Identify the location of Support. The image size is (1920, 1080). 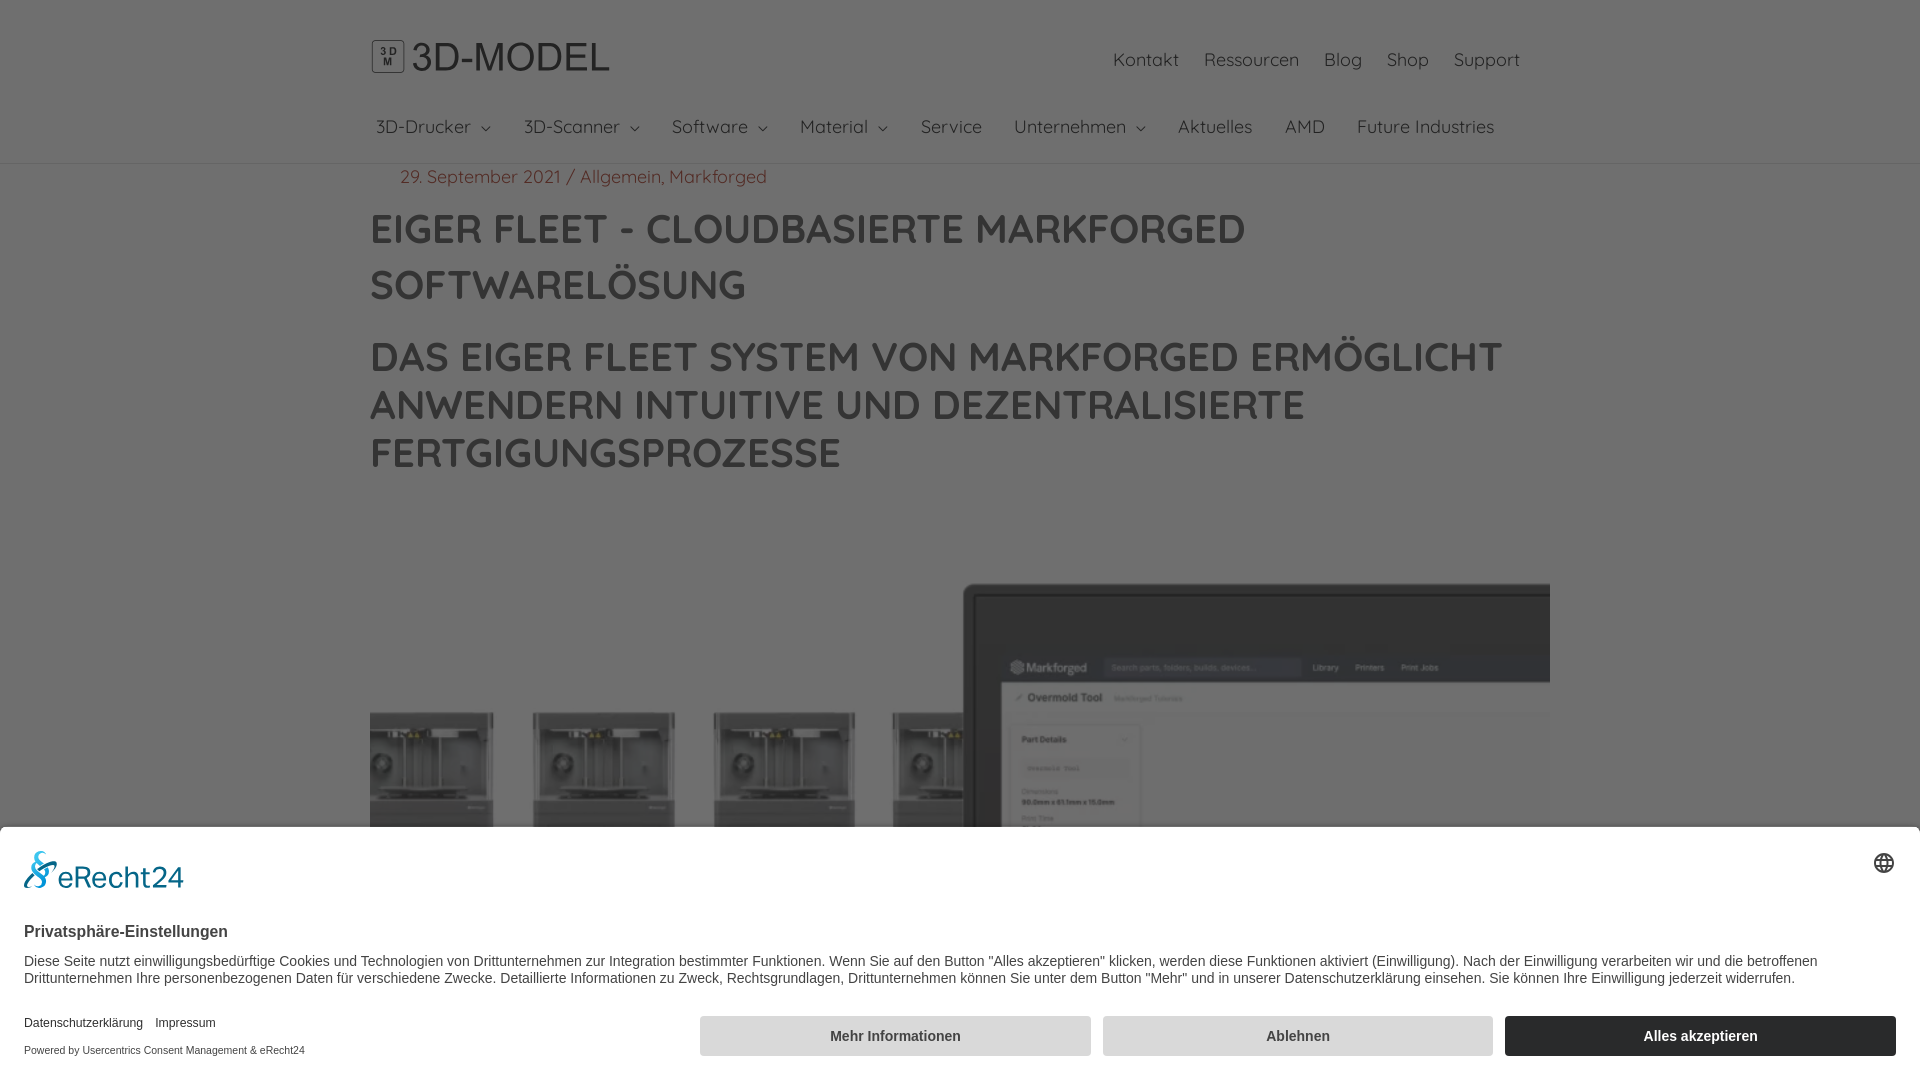
(1487, 60).